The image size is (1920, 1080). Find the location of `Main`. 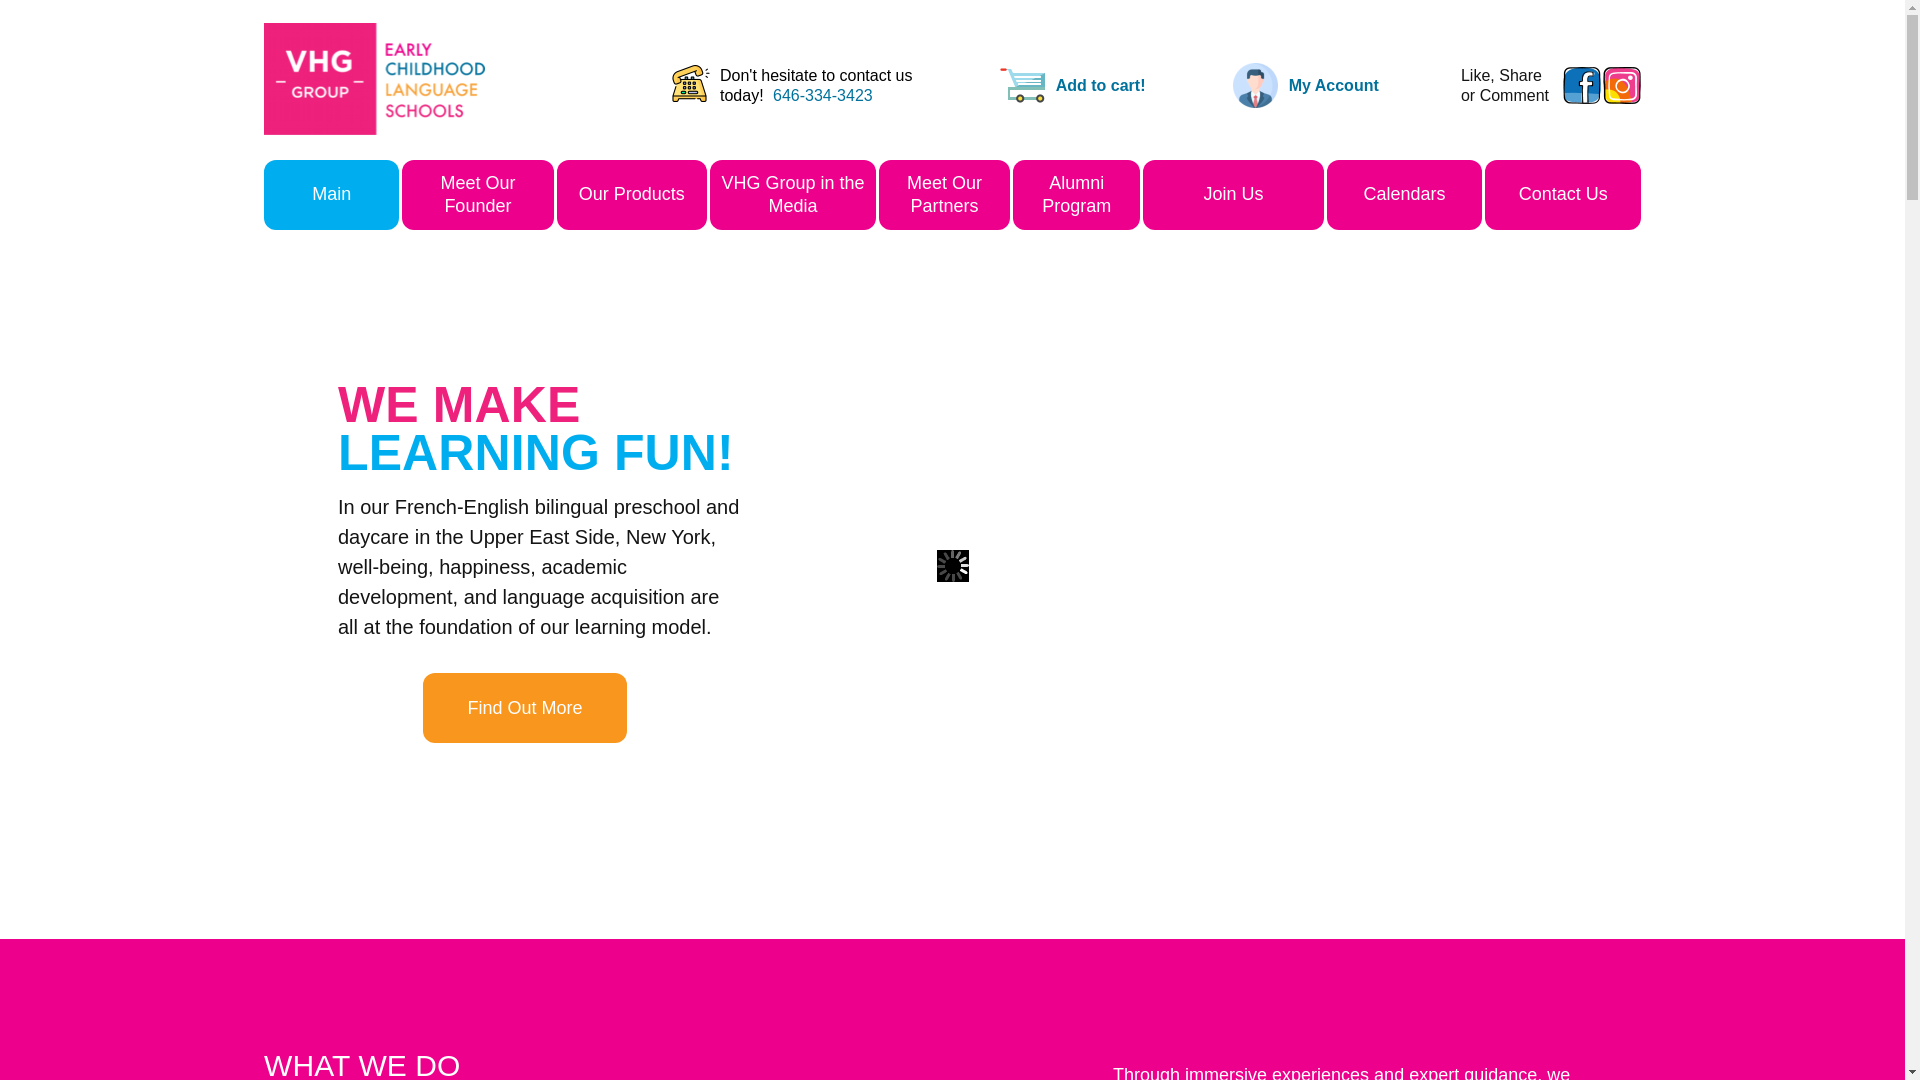

Main is located at coordinates (332, 194).